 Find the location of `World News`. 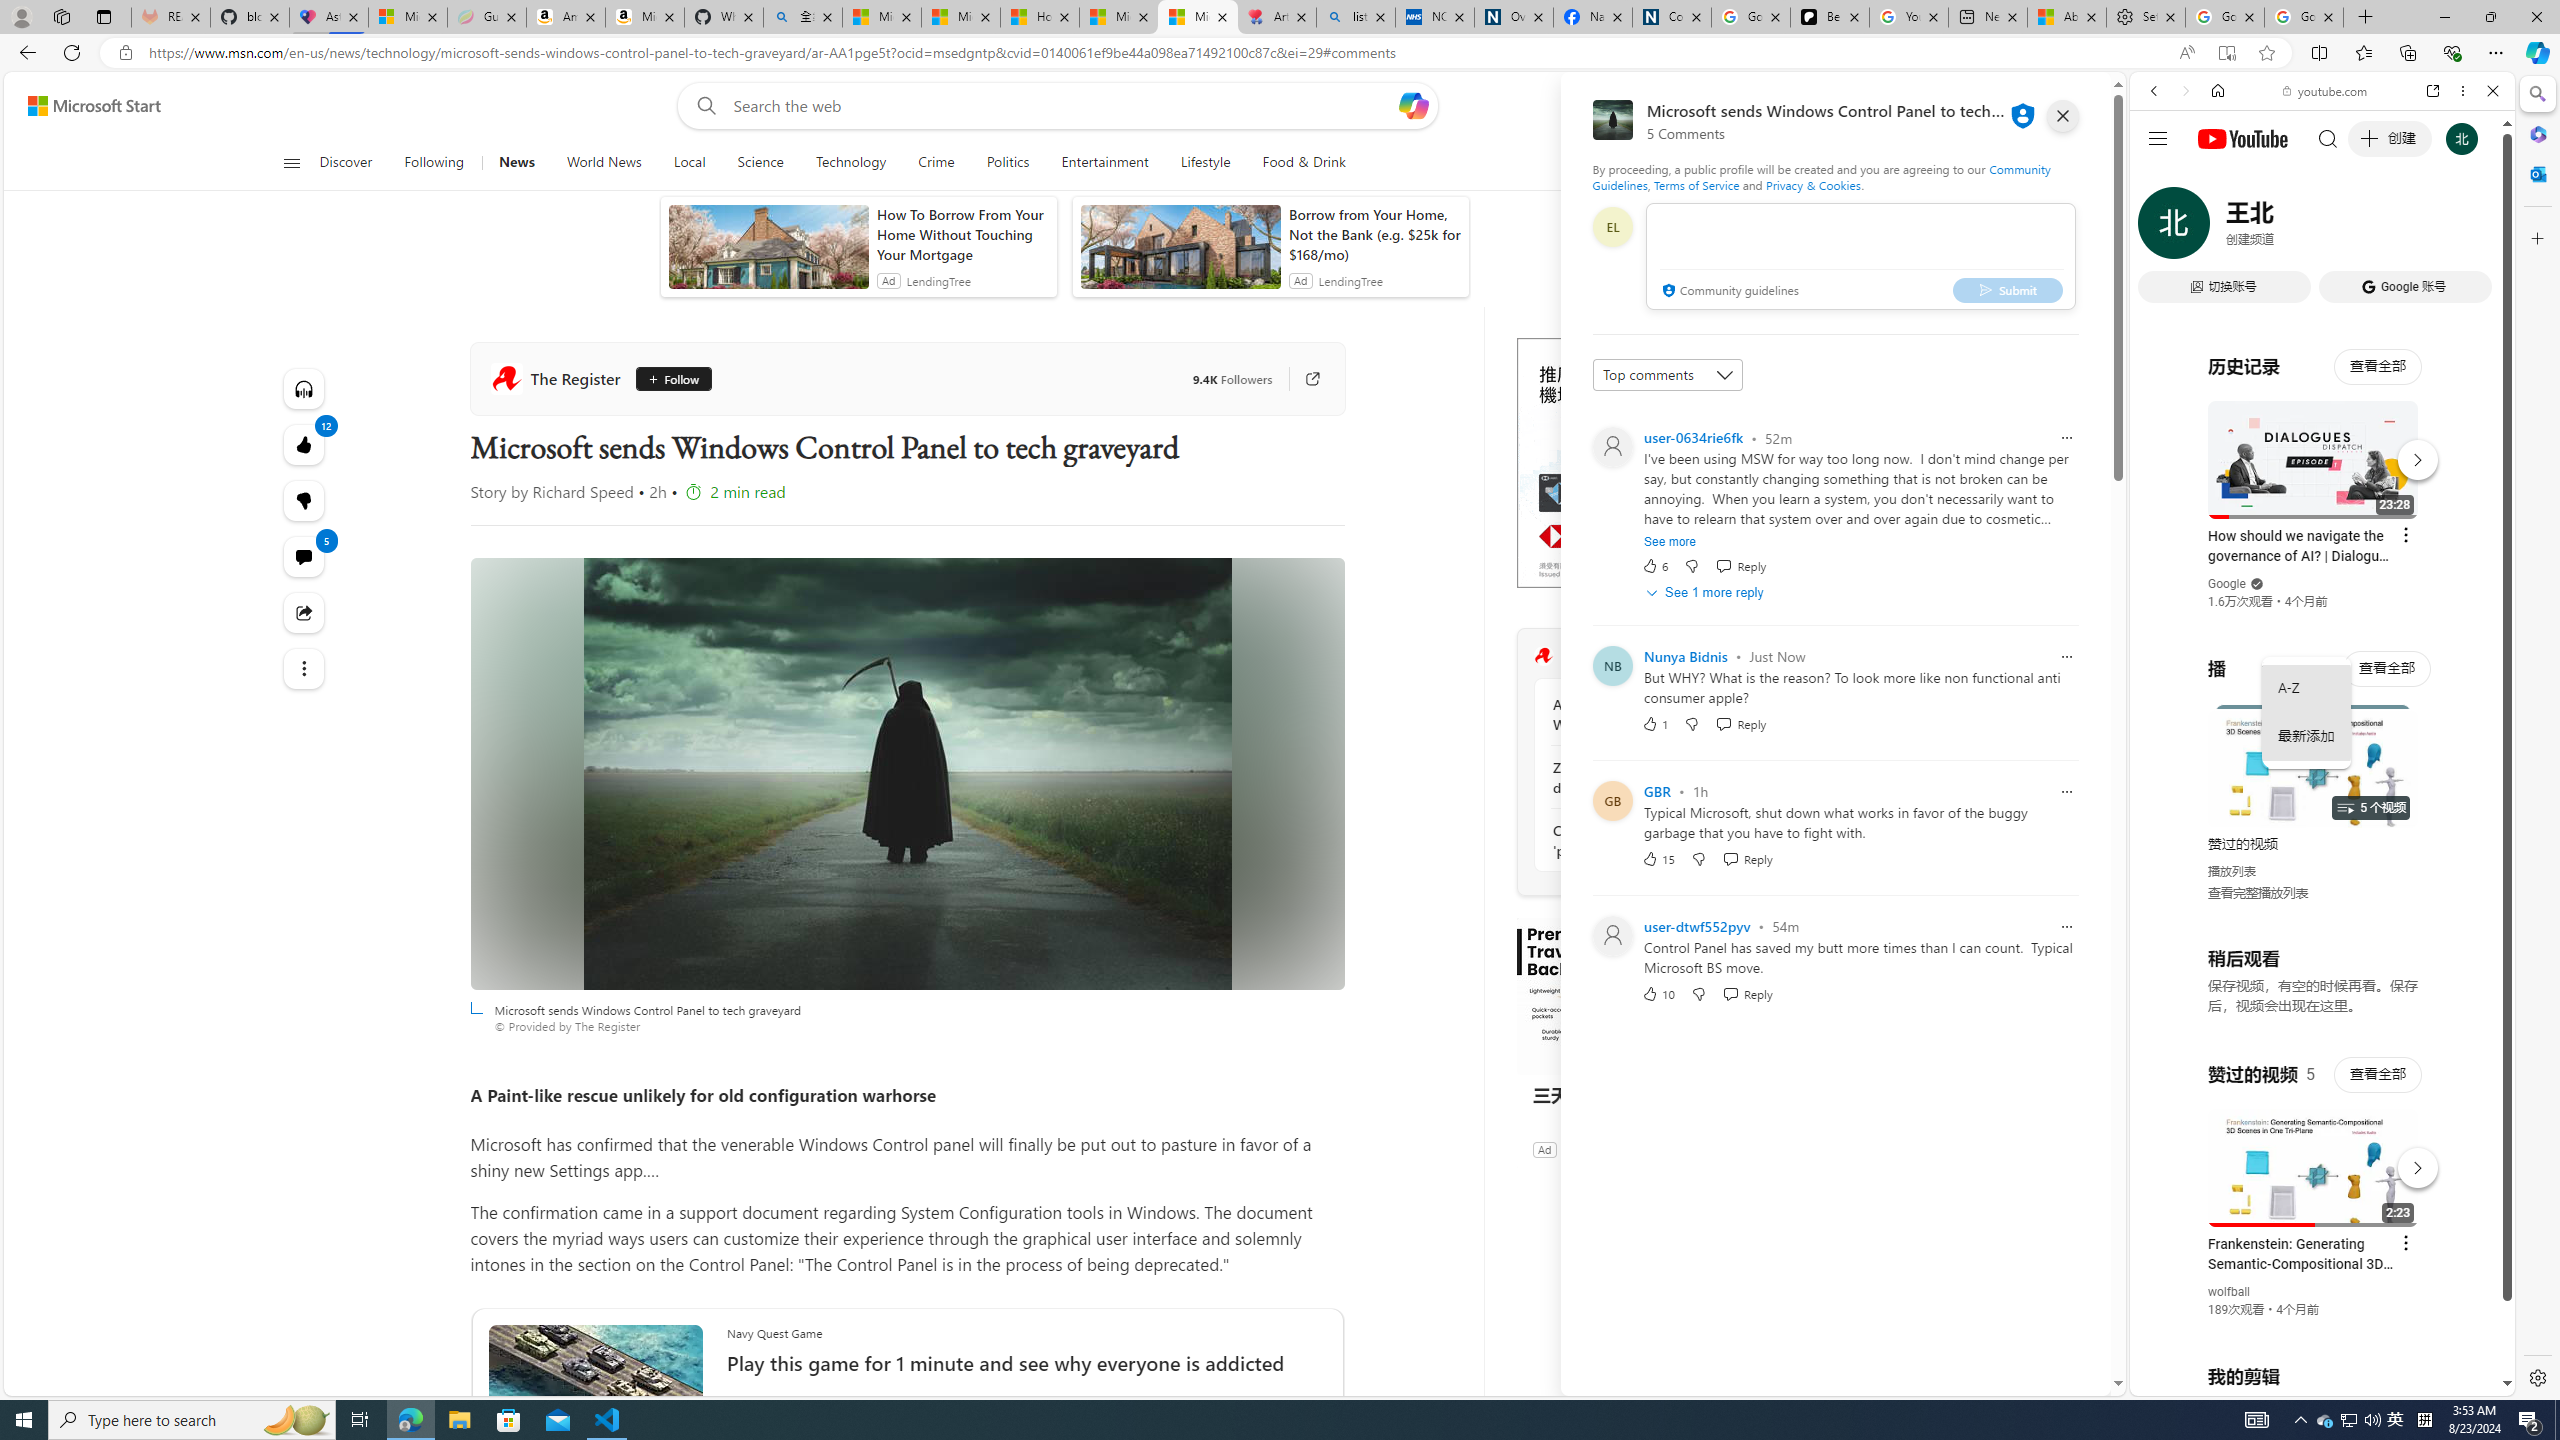

World News is located at coordinates (604, 163).